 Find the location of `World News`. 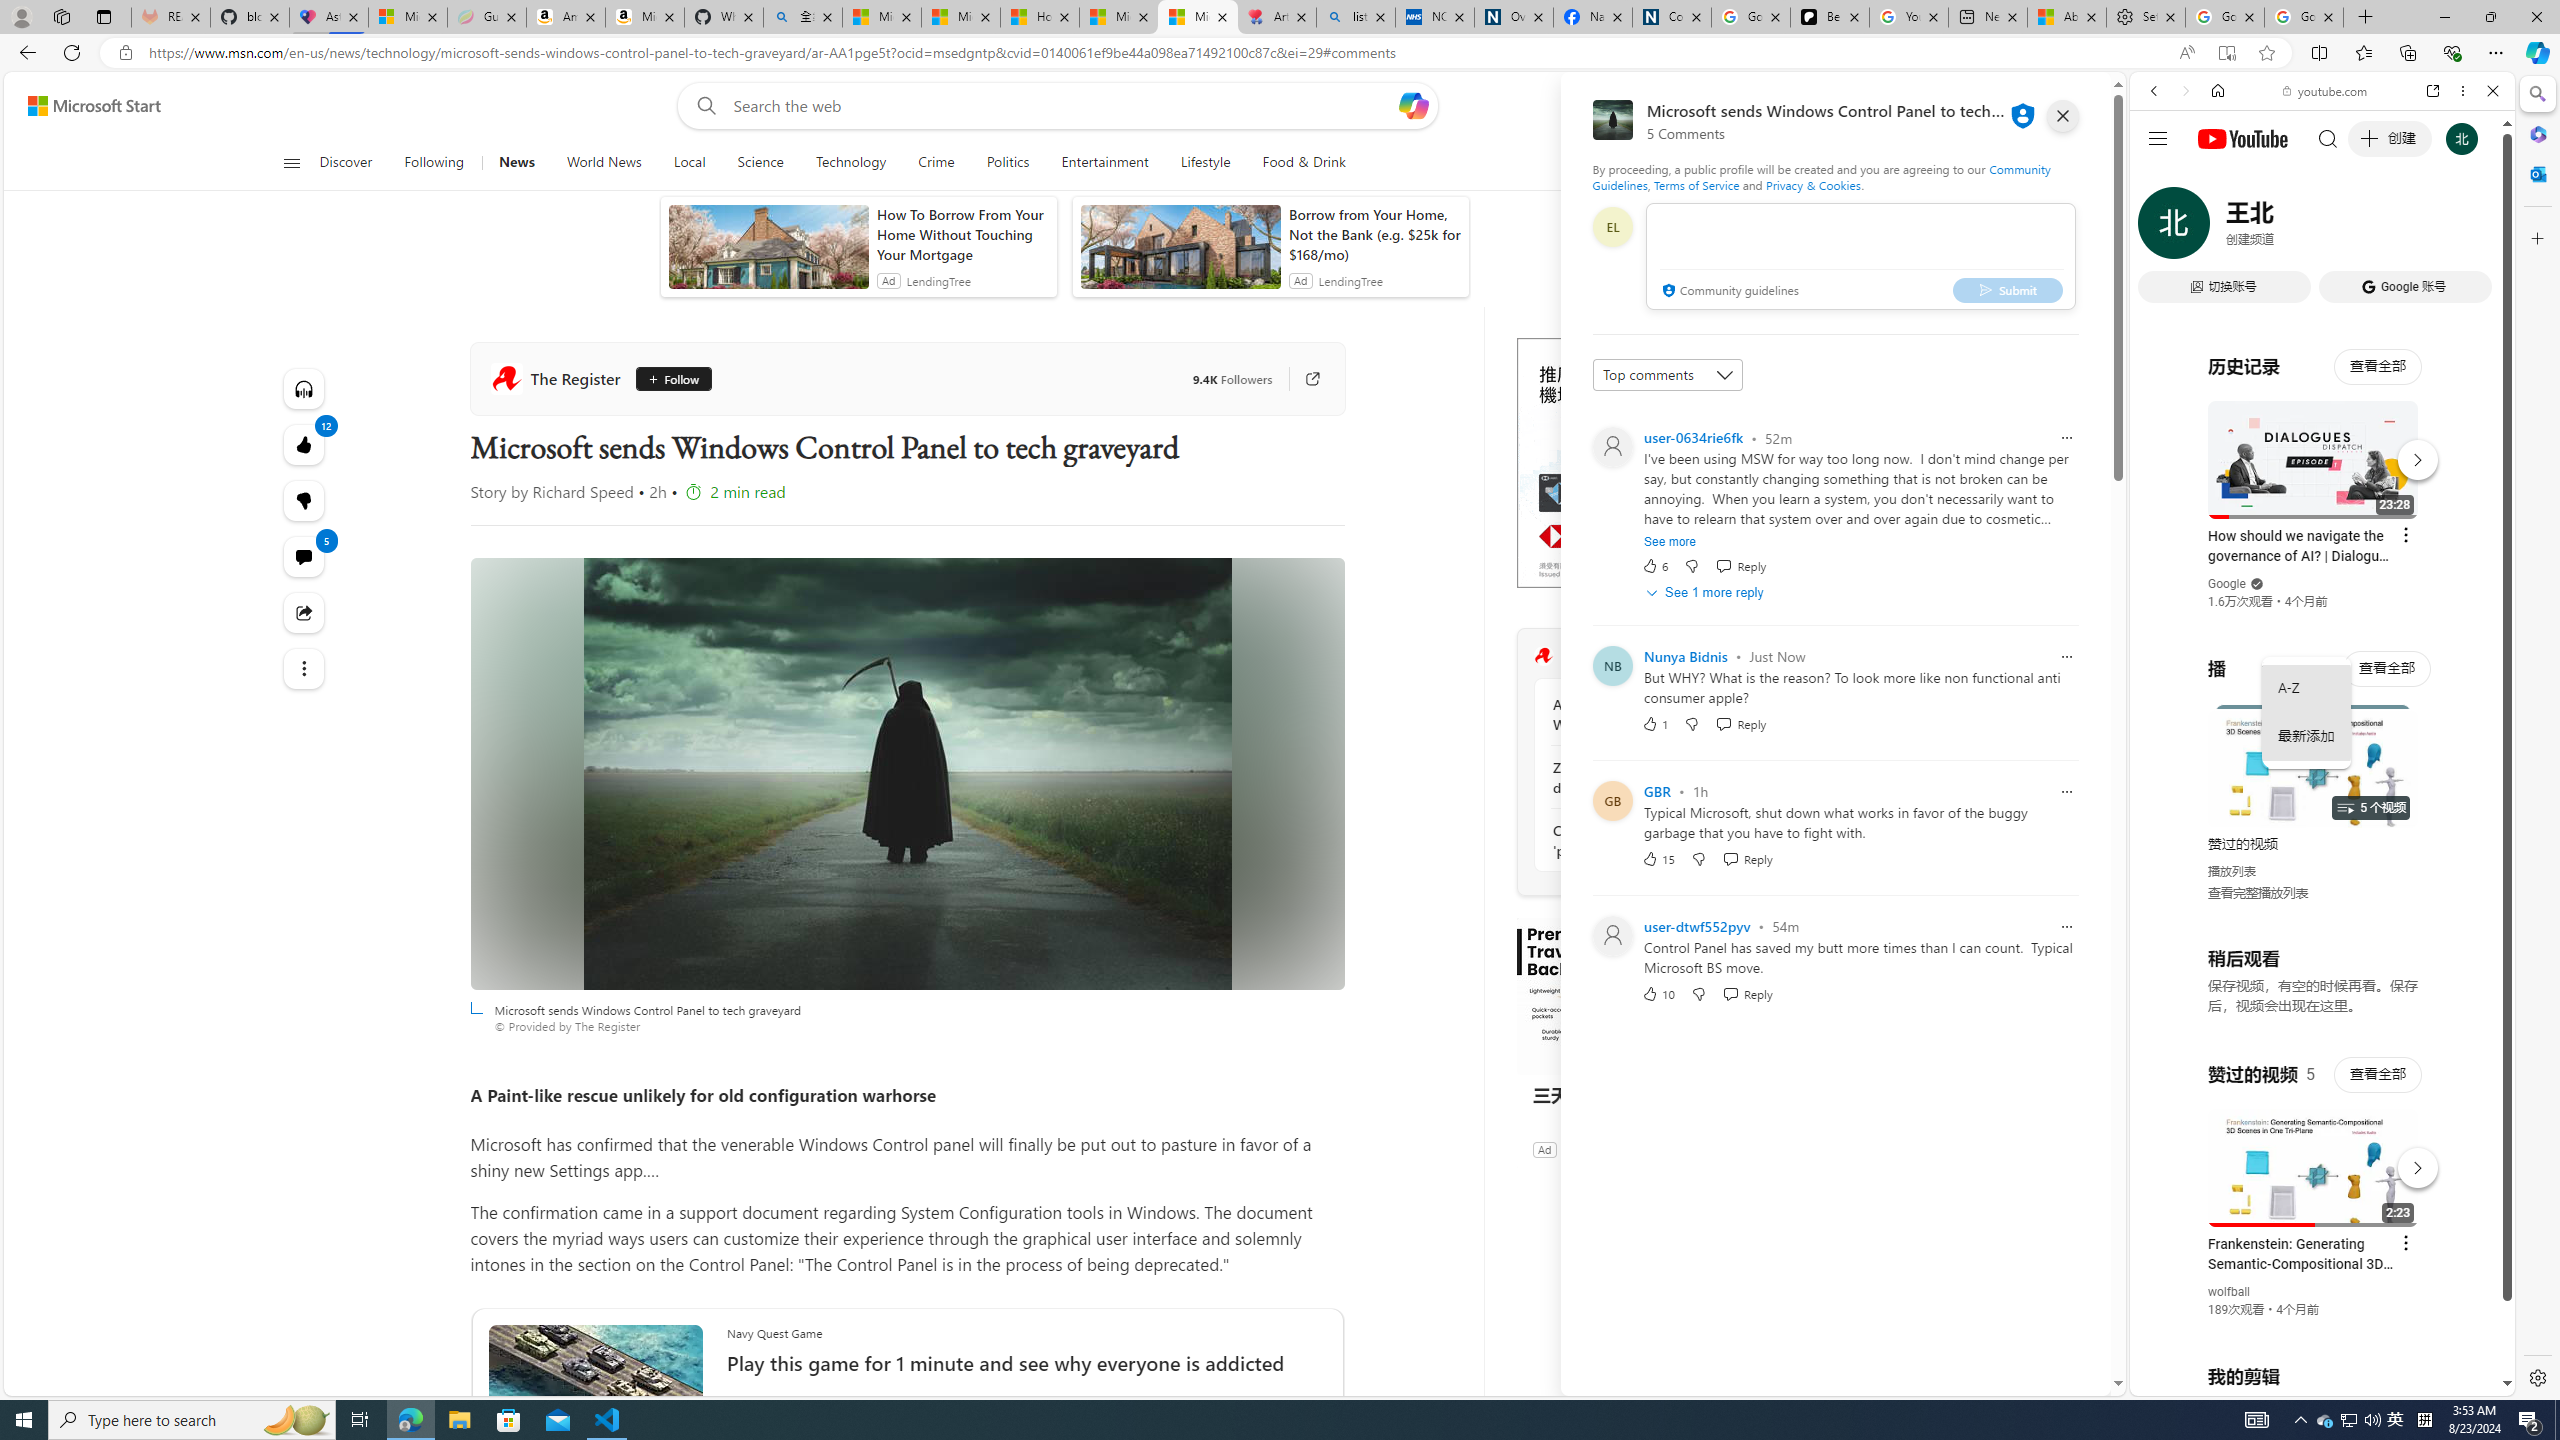

World News is located at coordinates (604, 163).